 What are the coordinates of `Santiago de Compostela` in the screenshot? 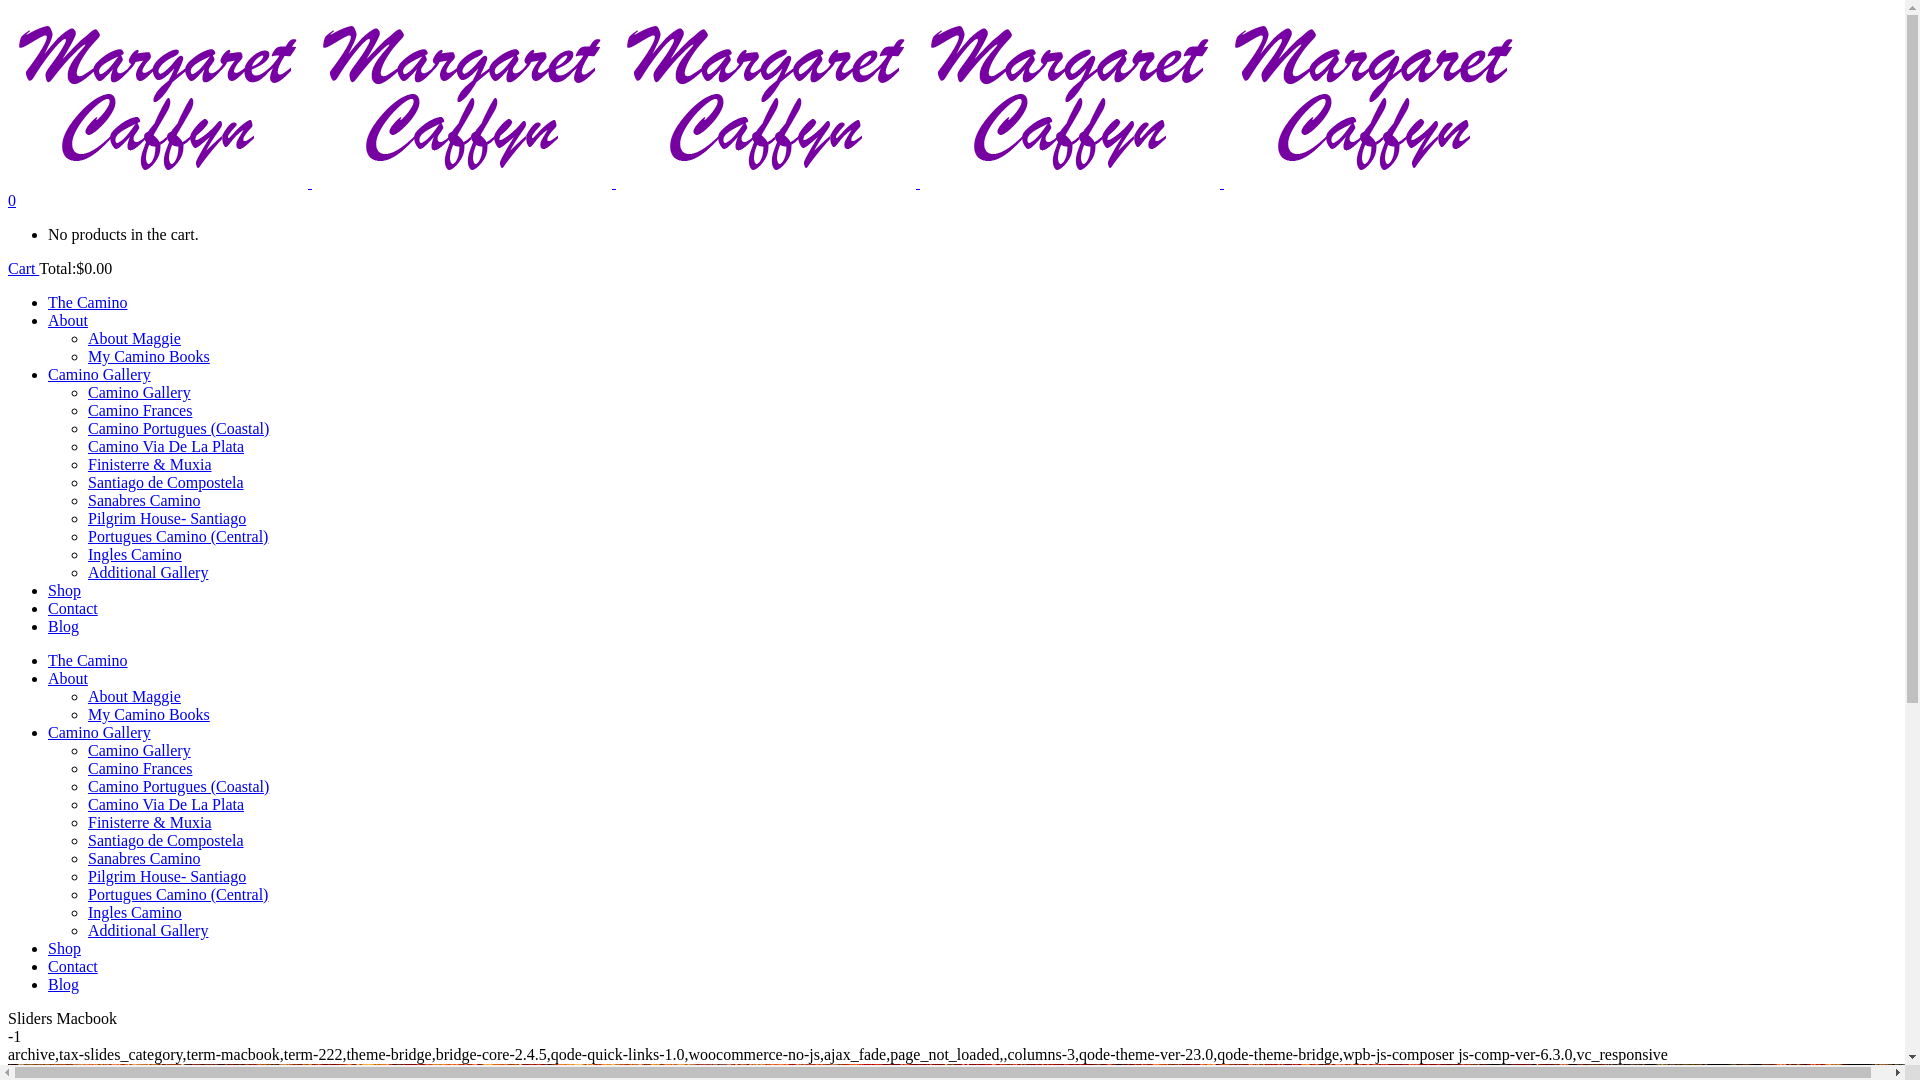 It's located at (166, 840).